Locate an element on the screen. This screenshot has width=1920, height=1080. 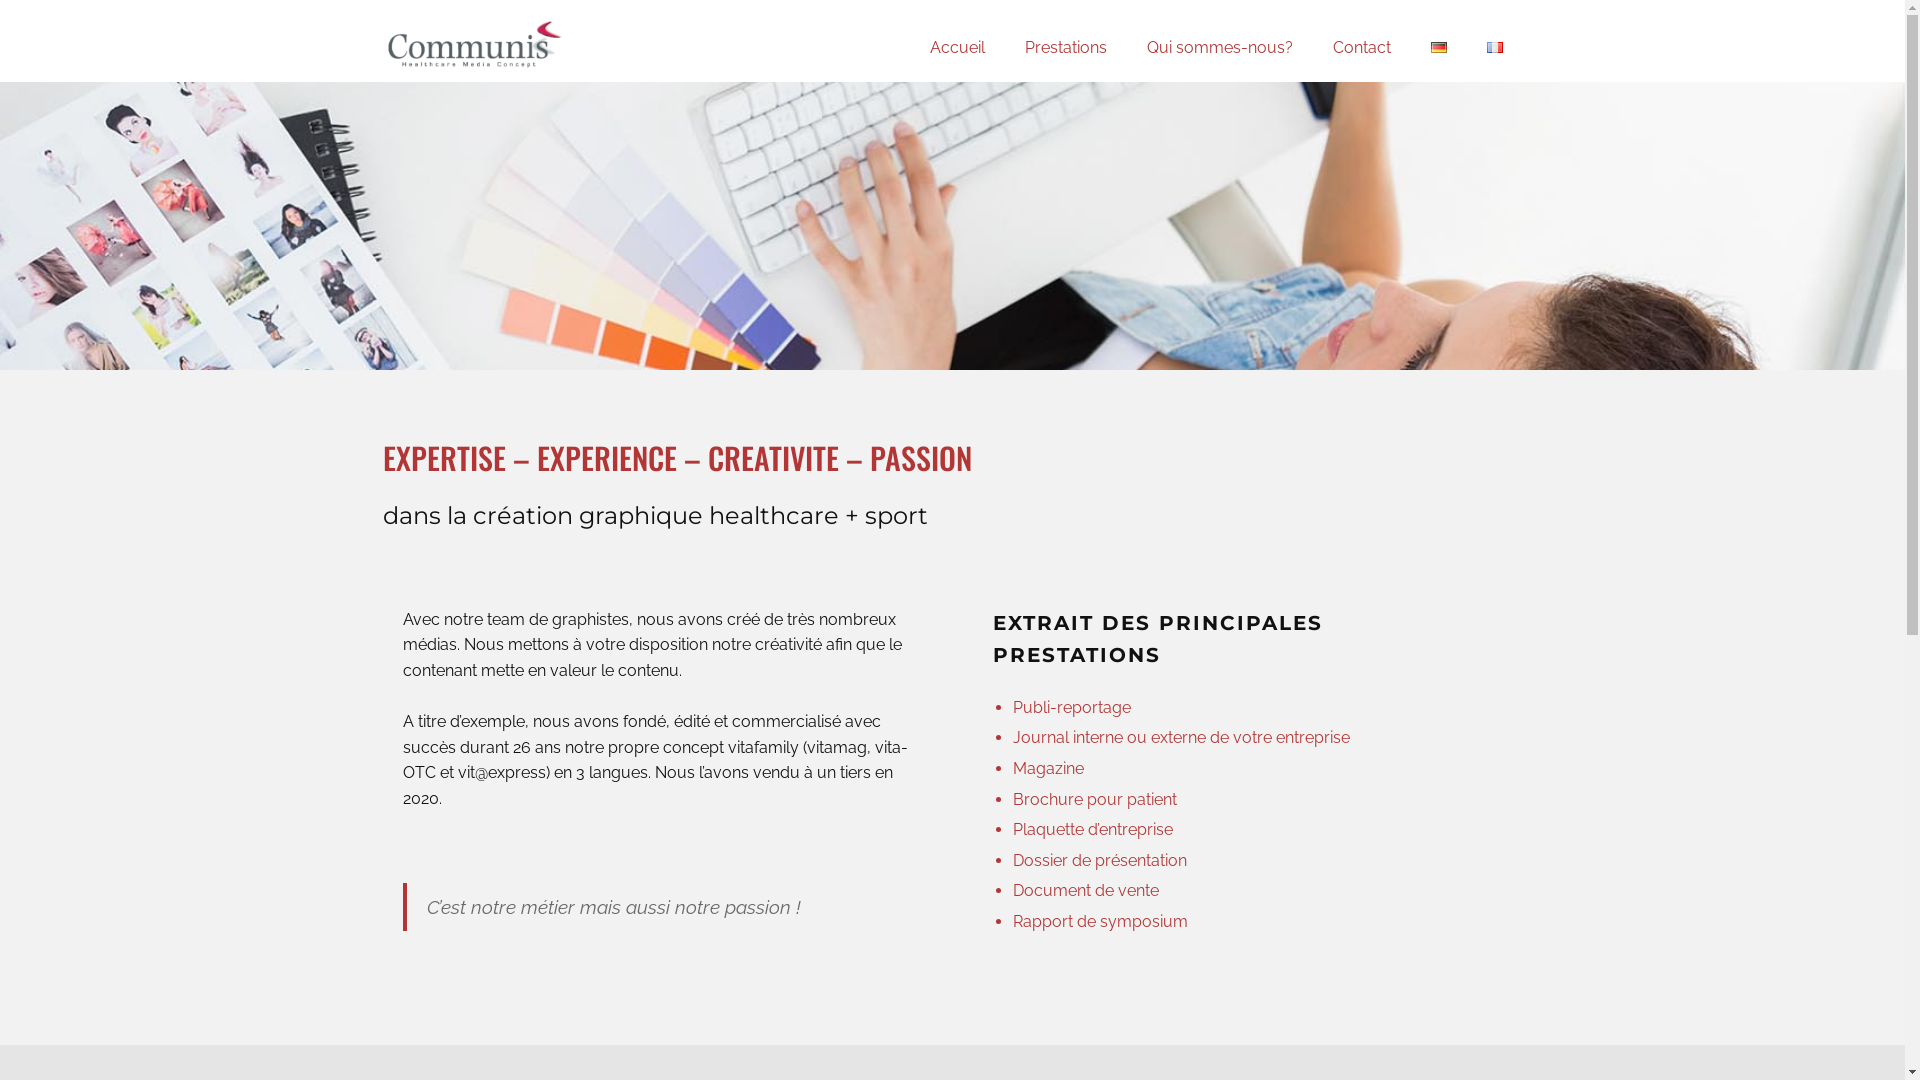
Prestations is located at coordinates (1065, 48).